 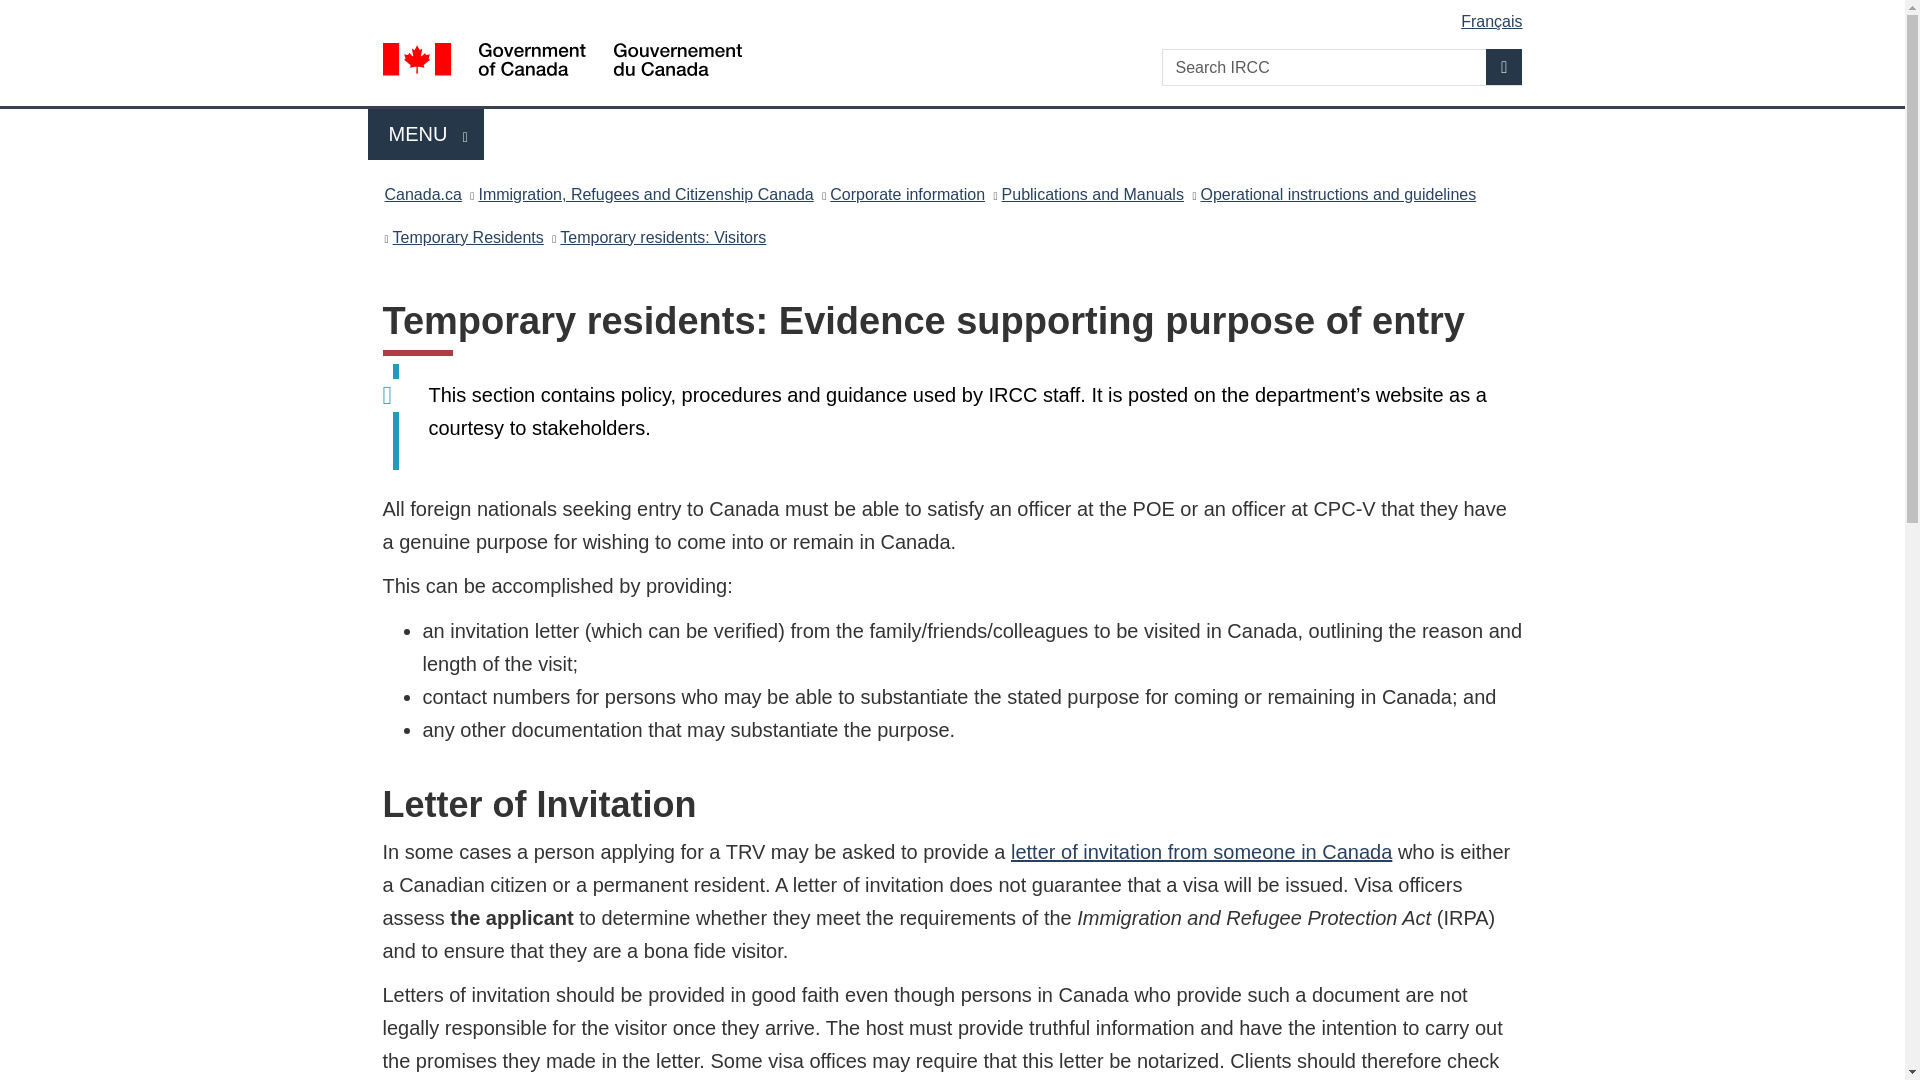 I want to click on Temporary residents: Visitors, so click(x=663, y=236).